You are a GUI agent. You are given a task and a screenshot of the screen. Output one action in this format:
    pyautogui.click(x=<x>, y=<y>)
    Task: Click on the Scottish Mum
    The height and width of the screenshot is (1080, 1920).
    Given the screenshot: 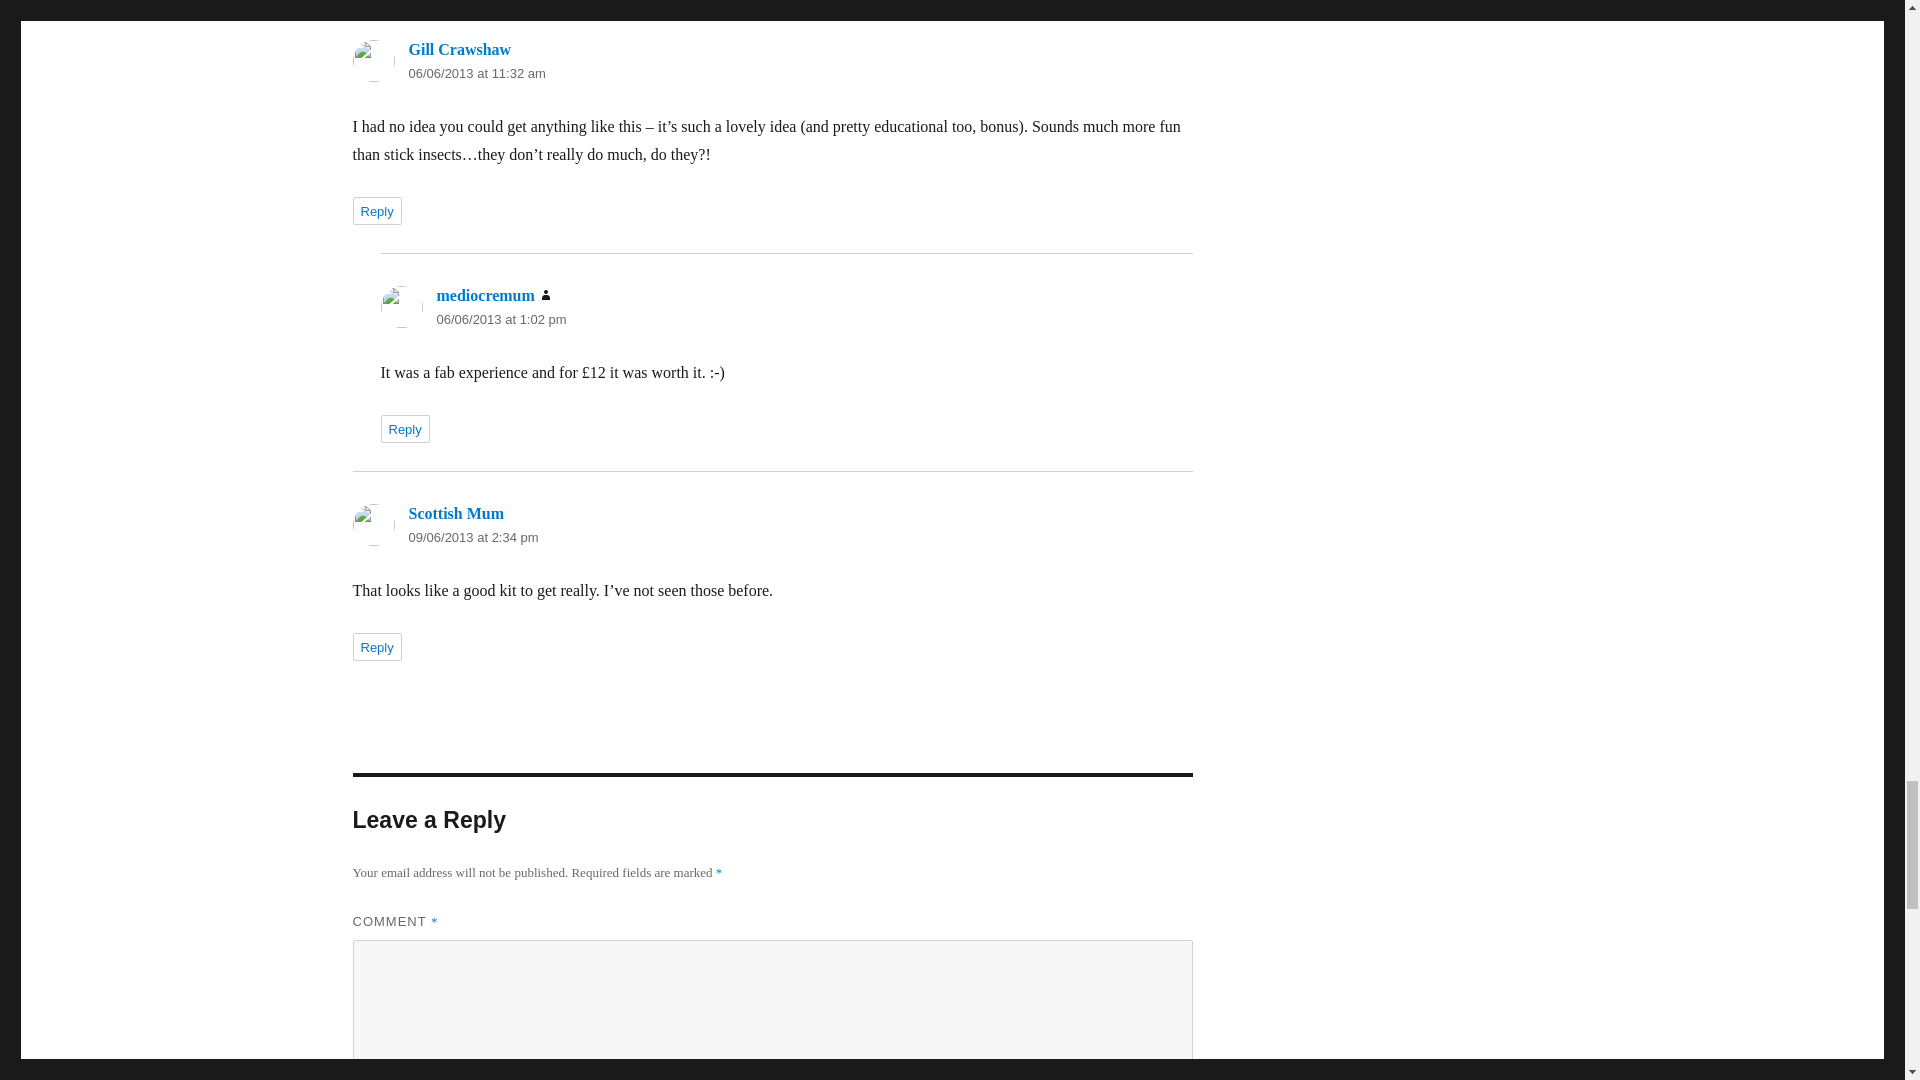 What is the action you would take?
    pyautogui.click(x=455, y=513)
    